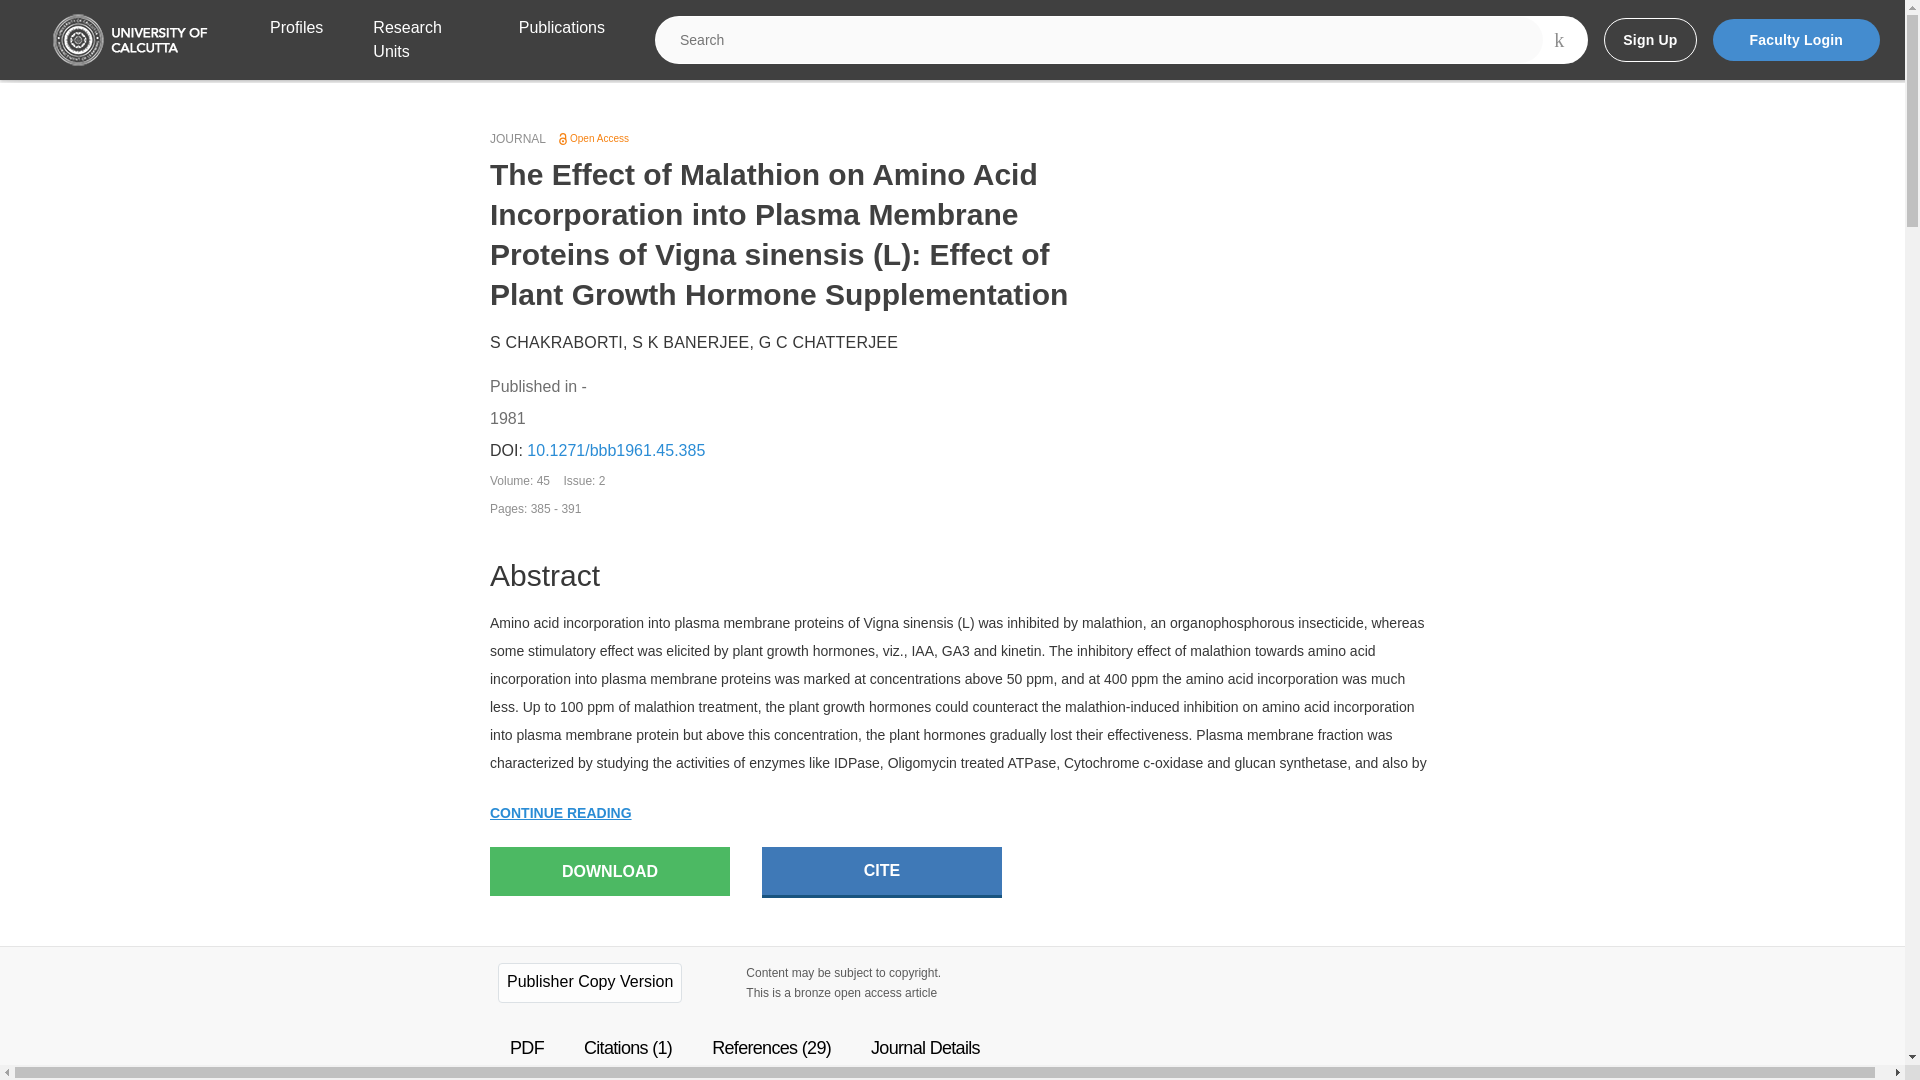 The width and height of the screenshot is (1920, 1080). Describe the element at coordinates (296, 40) in the screenshot. I see `Profiles` at that location.